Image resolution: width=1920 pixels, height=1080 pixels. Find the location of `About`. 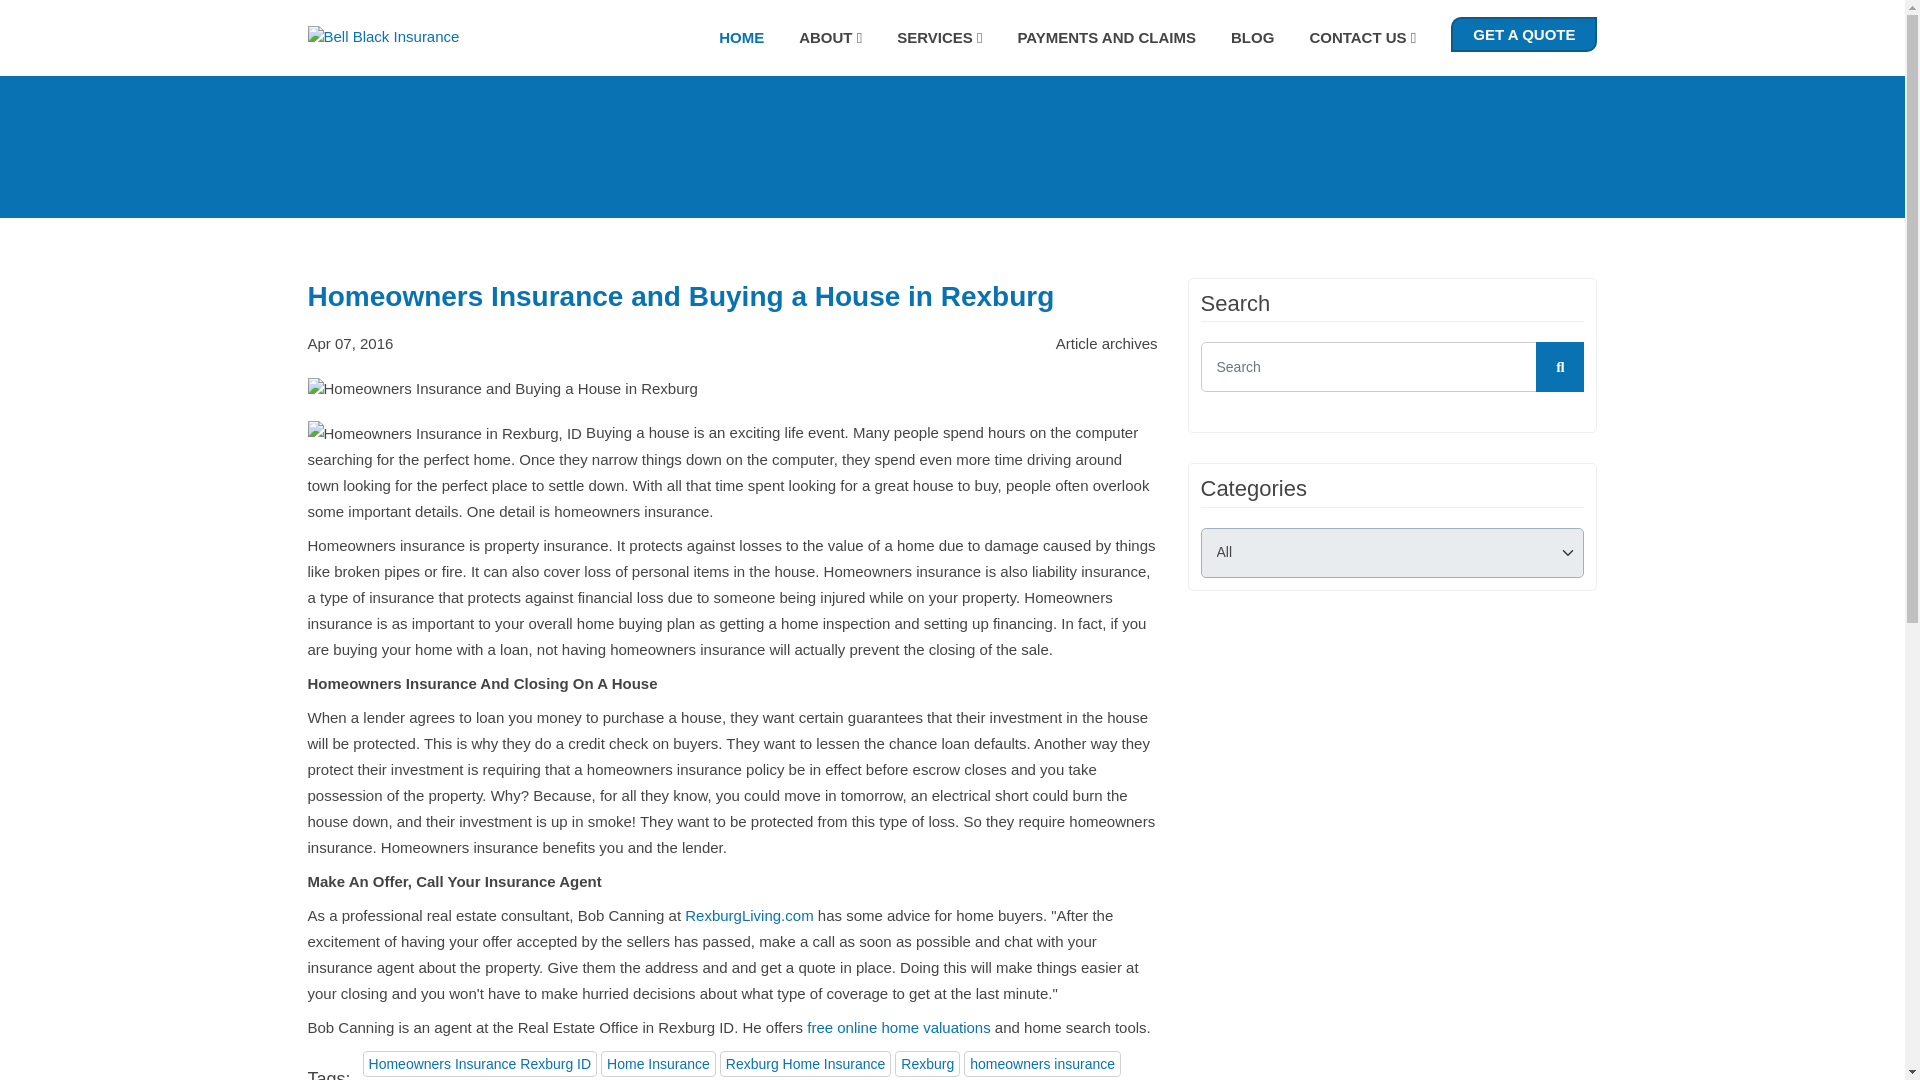

About is located at coordinates (830, 38).